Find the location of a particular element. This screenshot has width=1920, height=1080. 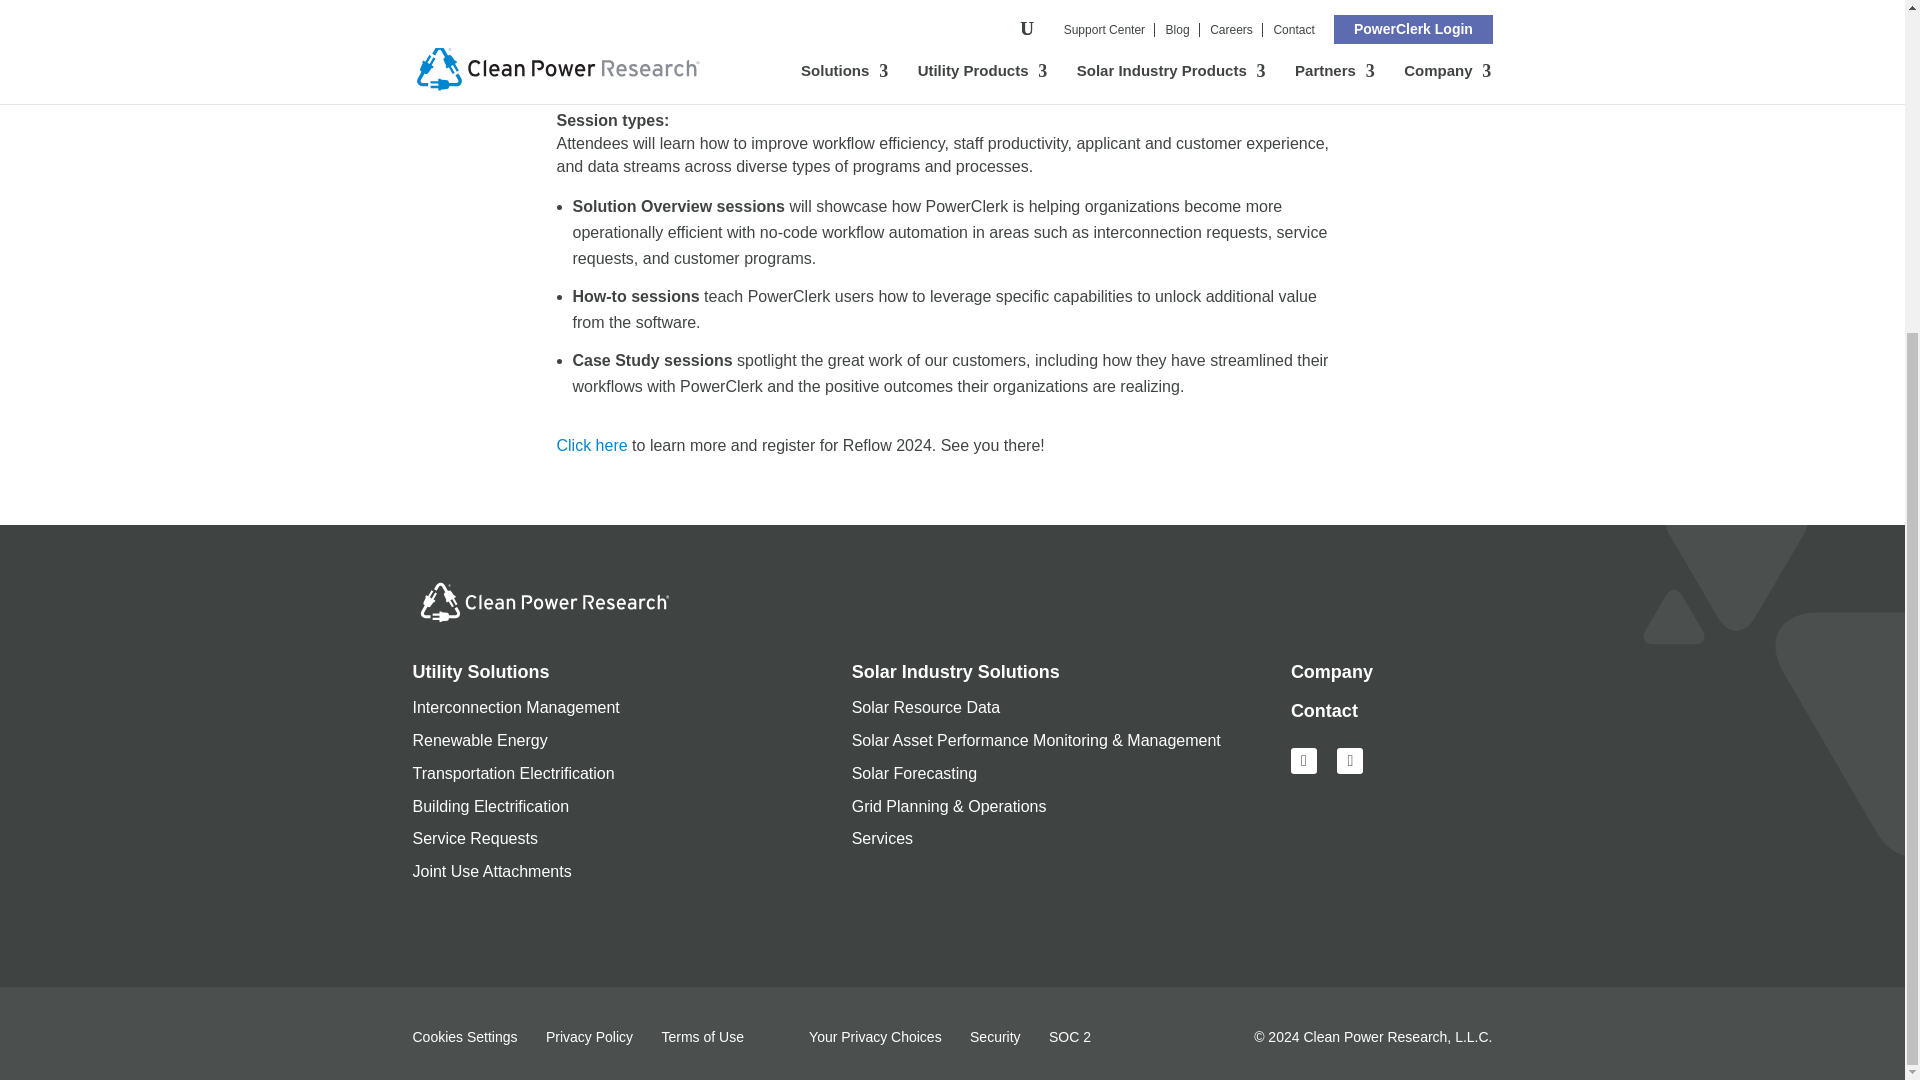

Twitter is located at coordinates (1350, 758).